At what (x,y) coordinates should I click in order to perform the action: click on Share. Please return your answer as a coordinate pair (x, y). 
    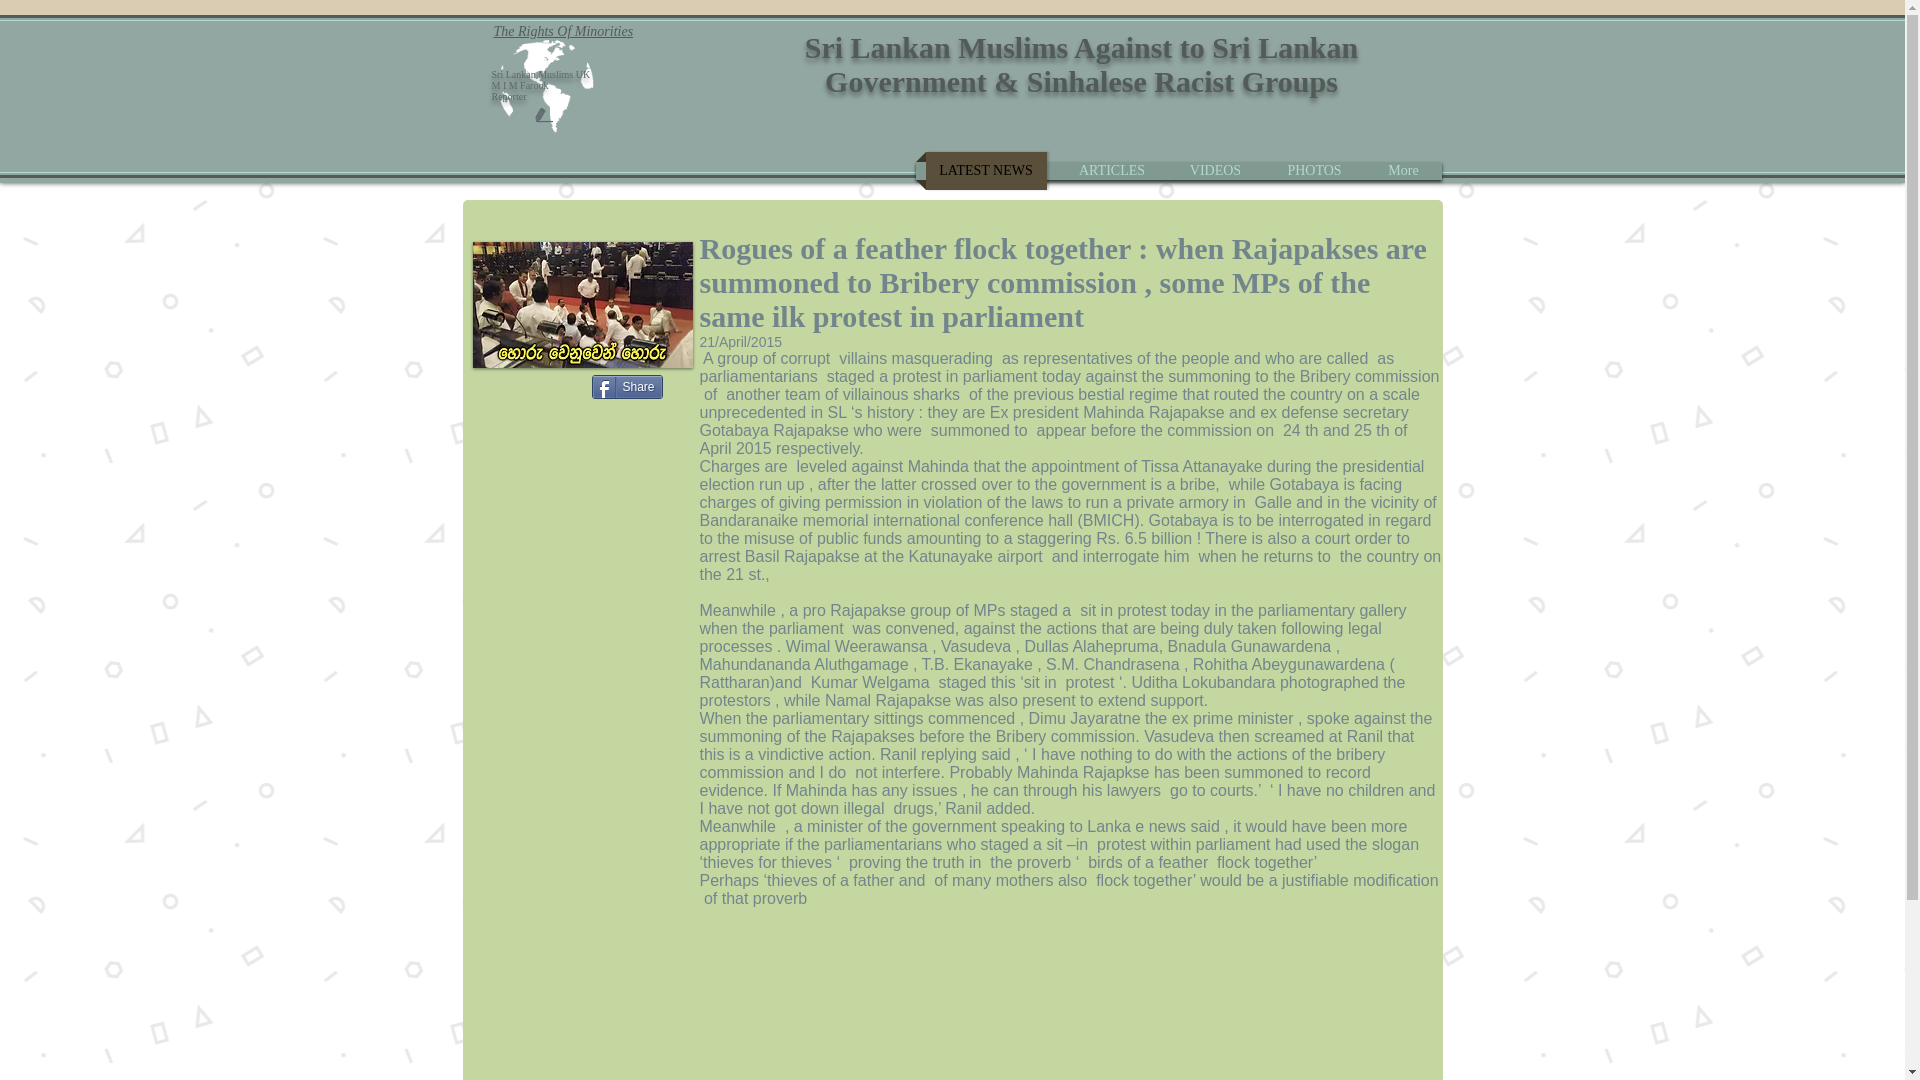
    Looking at the image, I should click on (626, 386).